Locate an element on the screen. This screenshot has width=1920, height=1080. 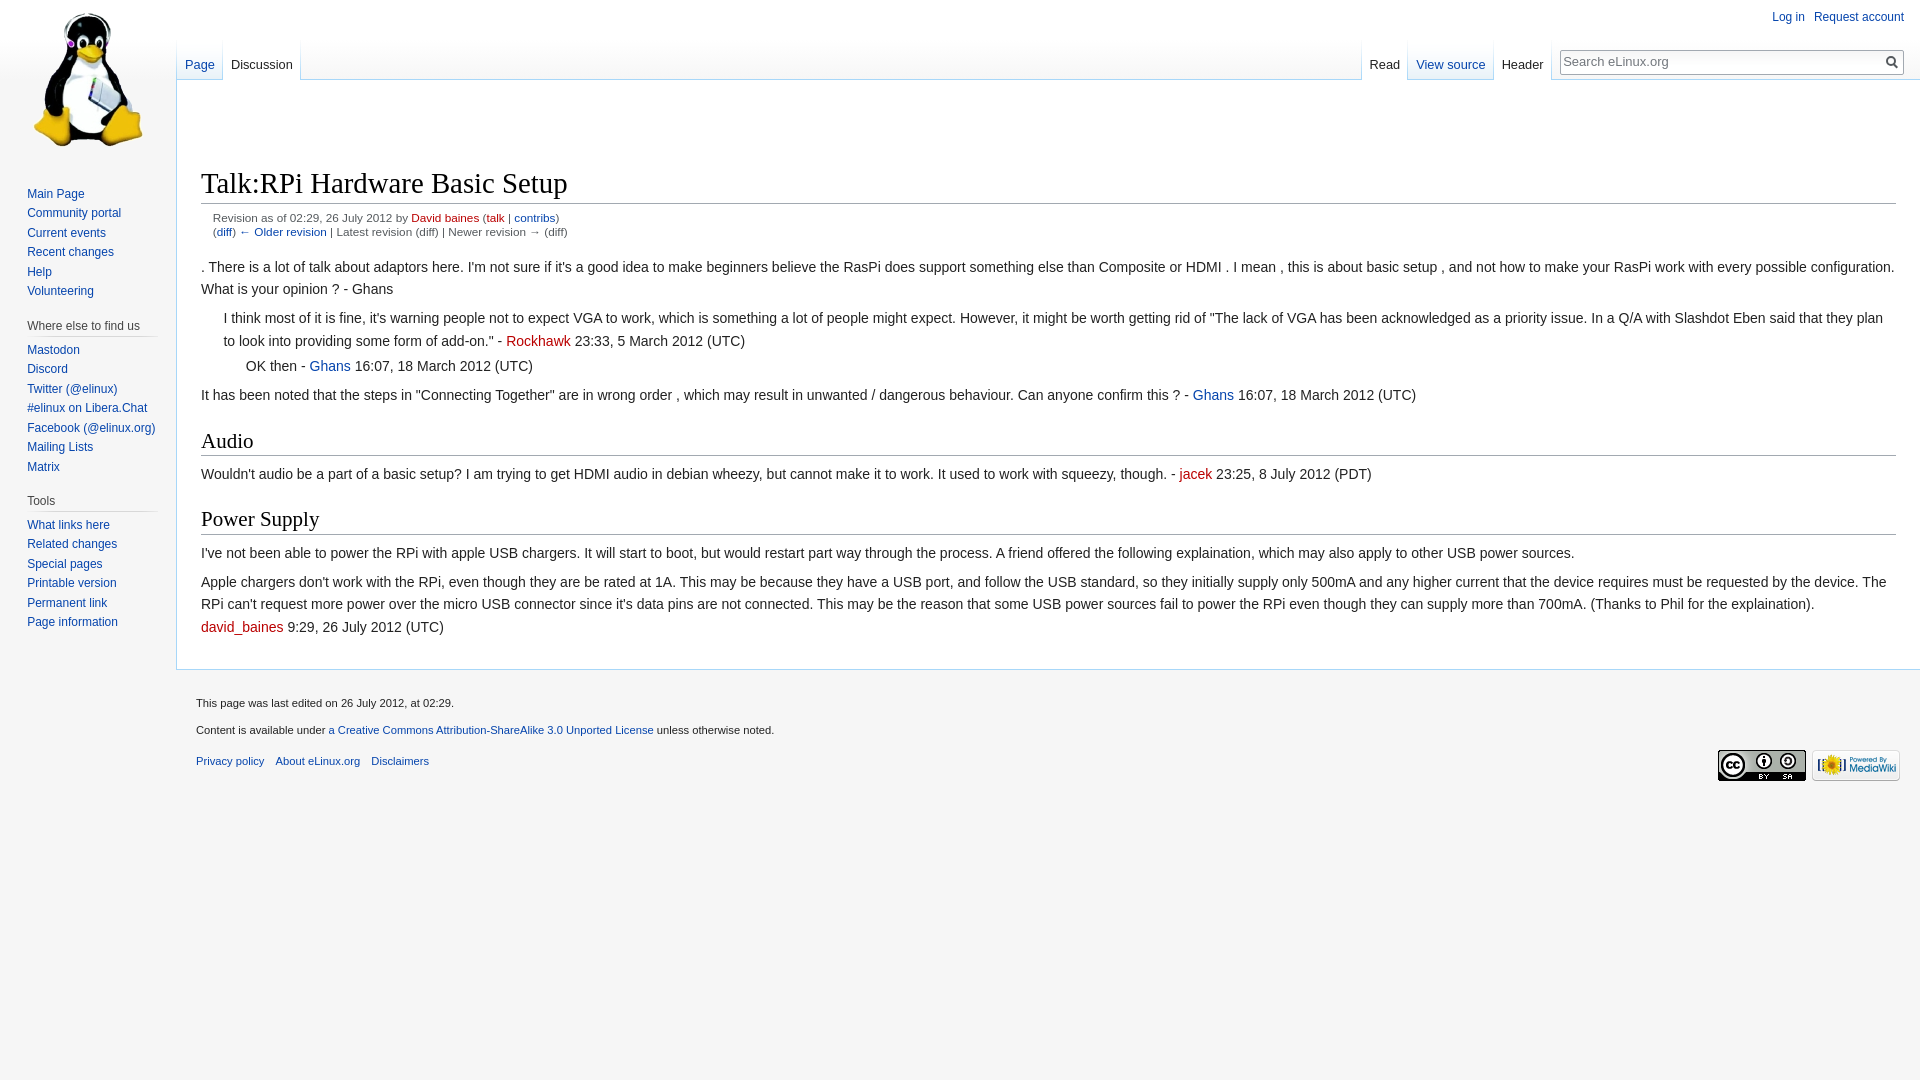
Search is located at coordinates (1892, 62).